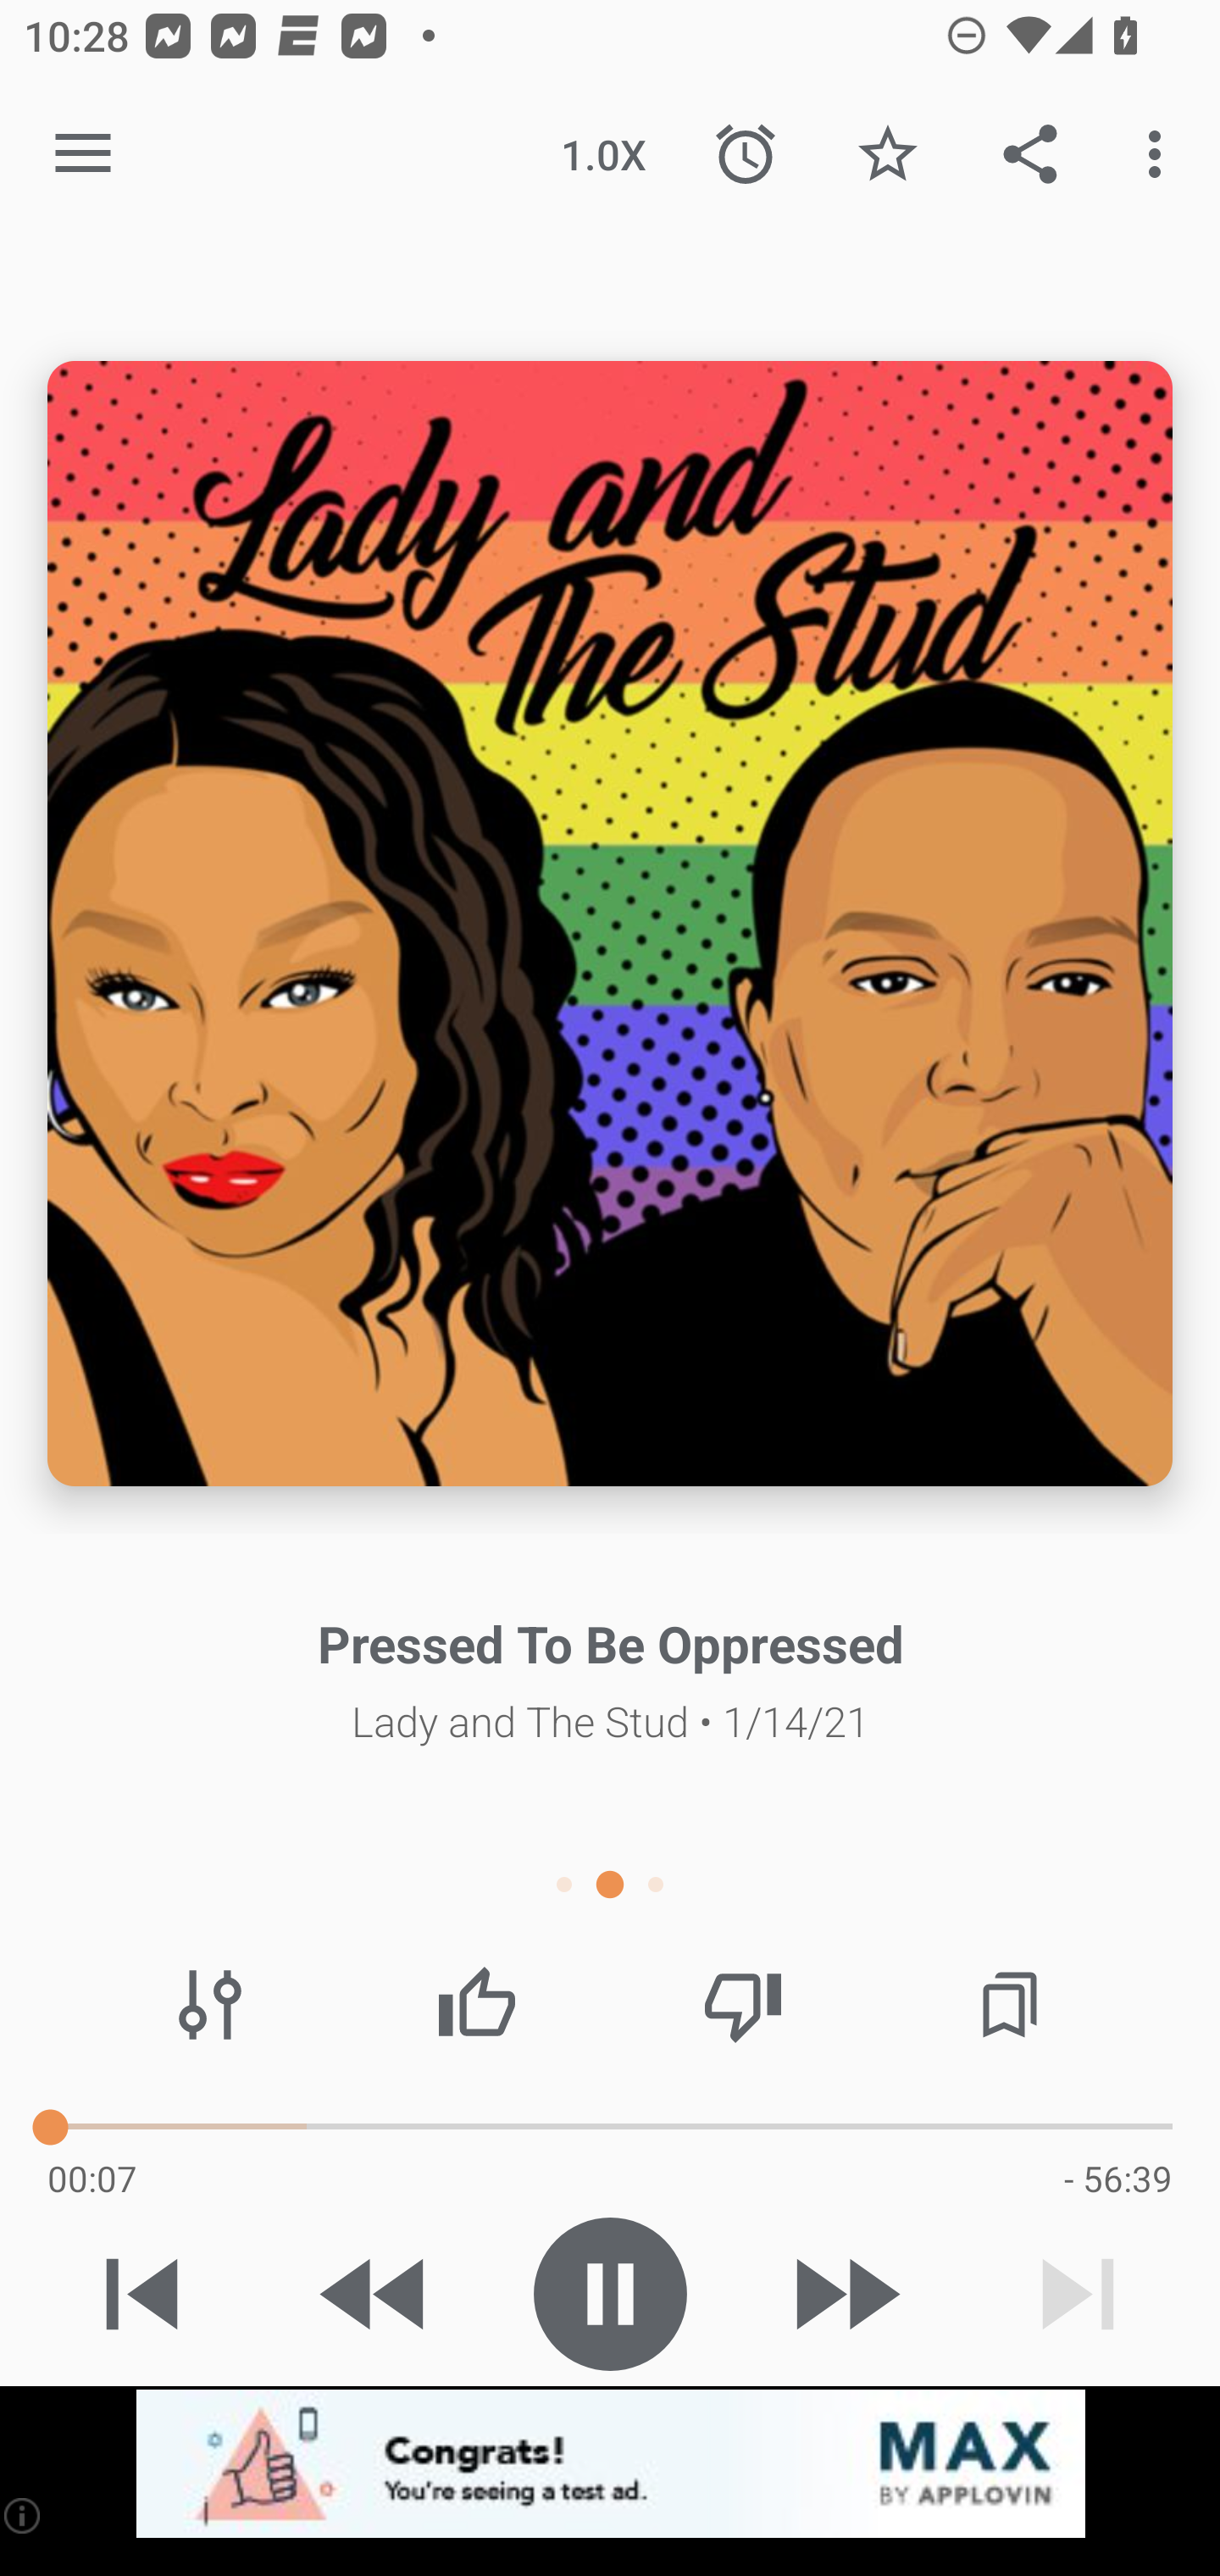 The width and height of the screenshot is (1220, 2576). What do you see at coordinates (210, 2005) in the screenshot?
I see `Audio effects` at bounding box center [210, 2005].